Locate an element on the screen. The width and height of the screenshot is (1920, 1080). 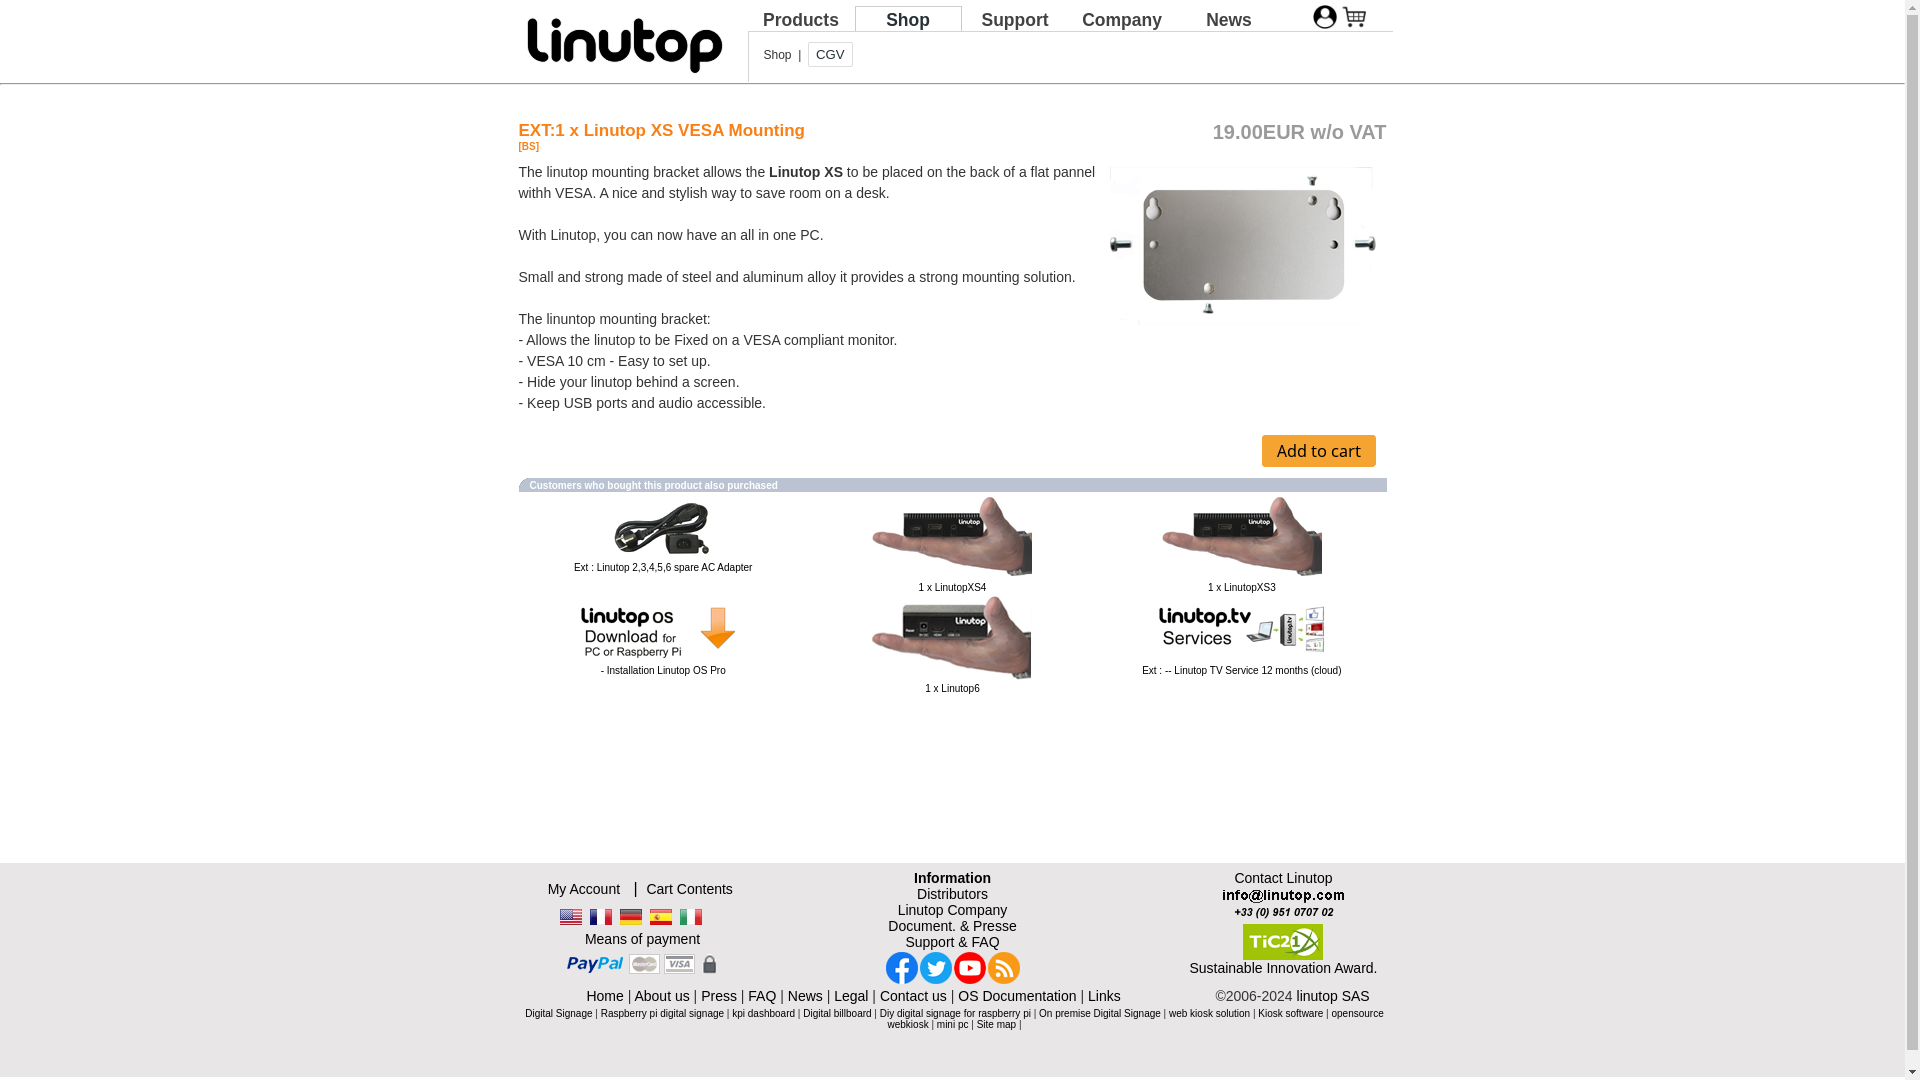
Support is located at coordinates (1014, 18).